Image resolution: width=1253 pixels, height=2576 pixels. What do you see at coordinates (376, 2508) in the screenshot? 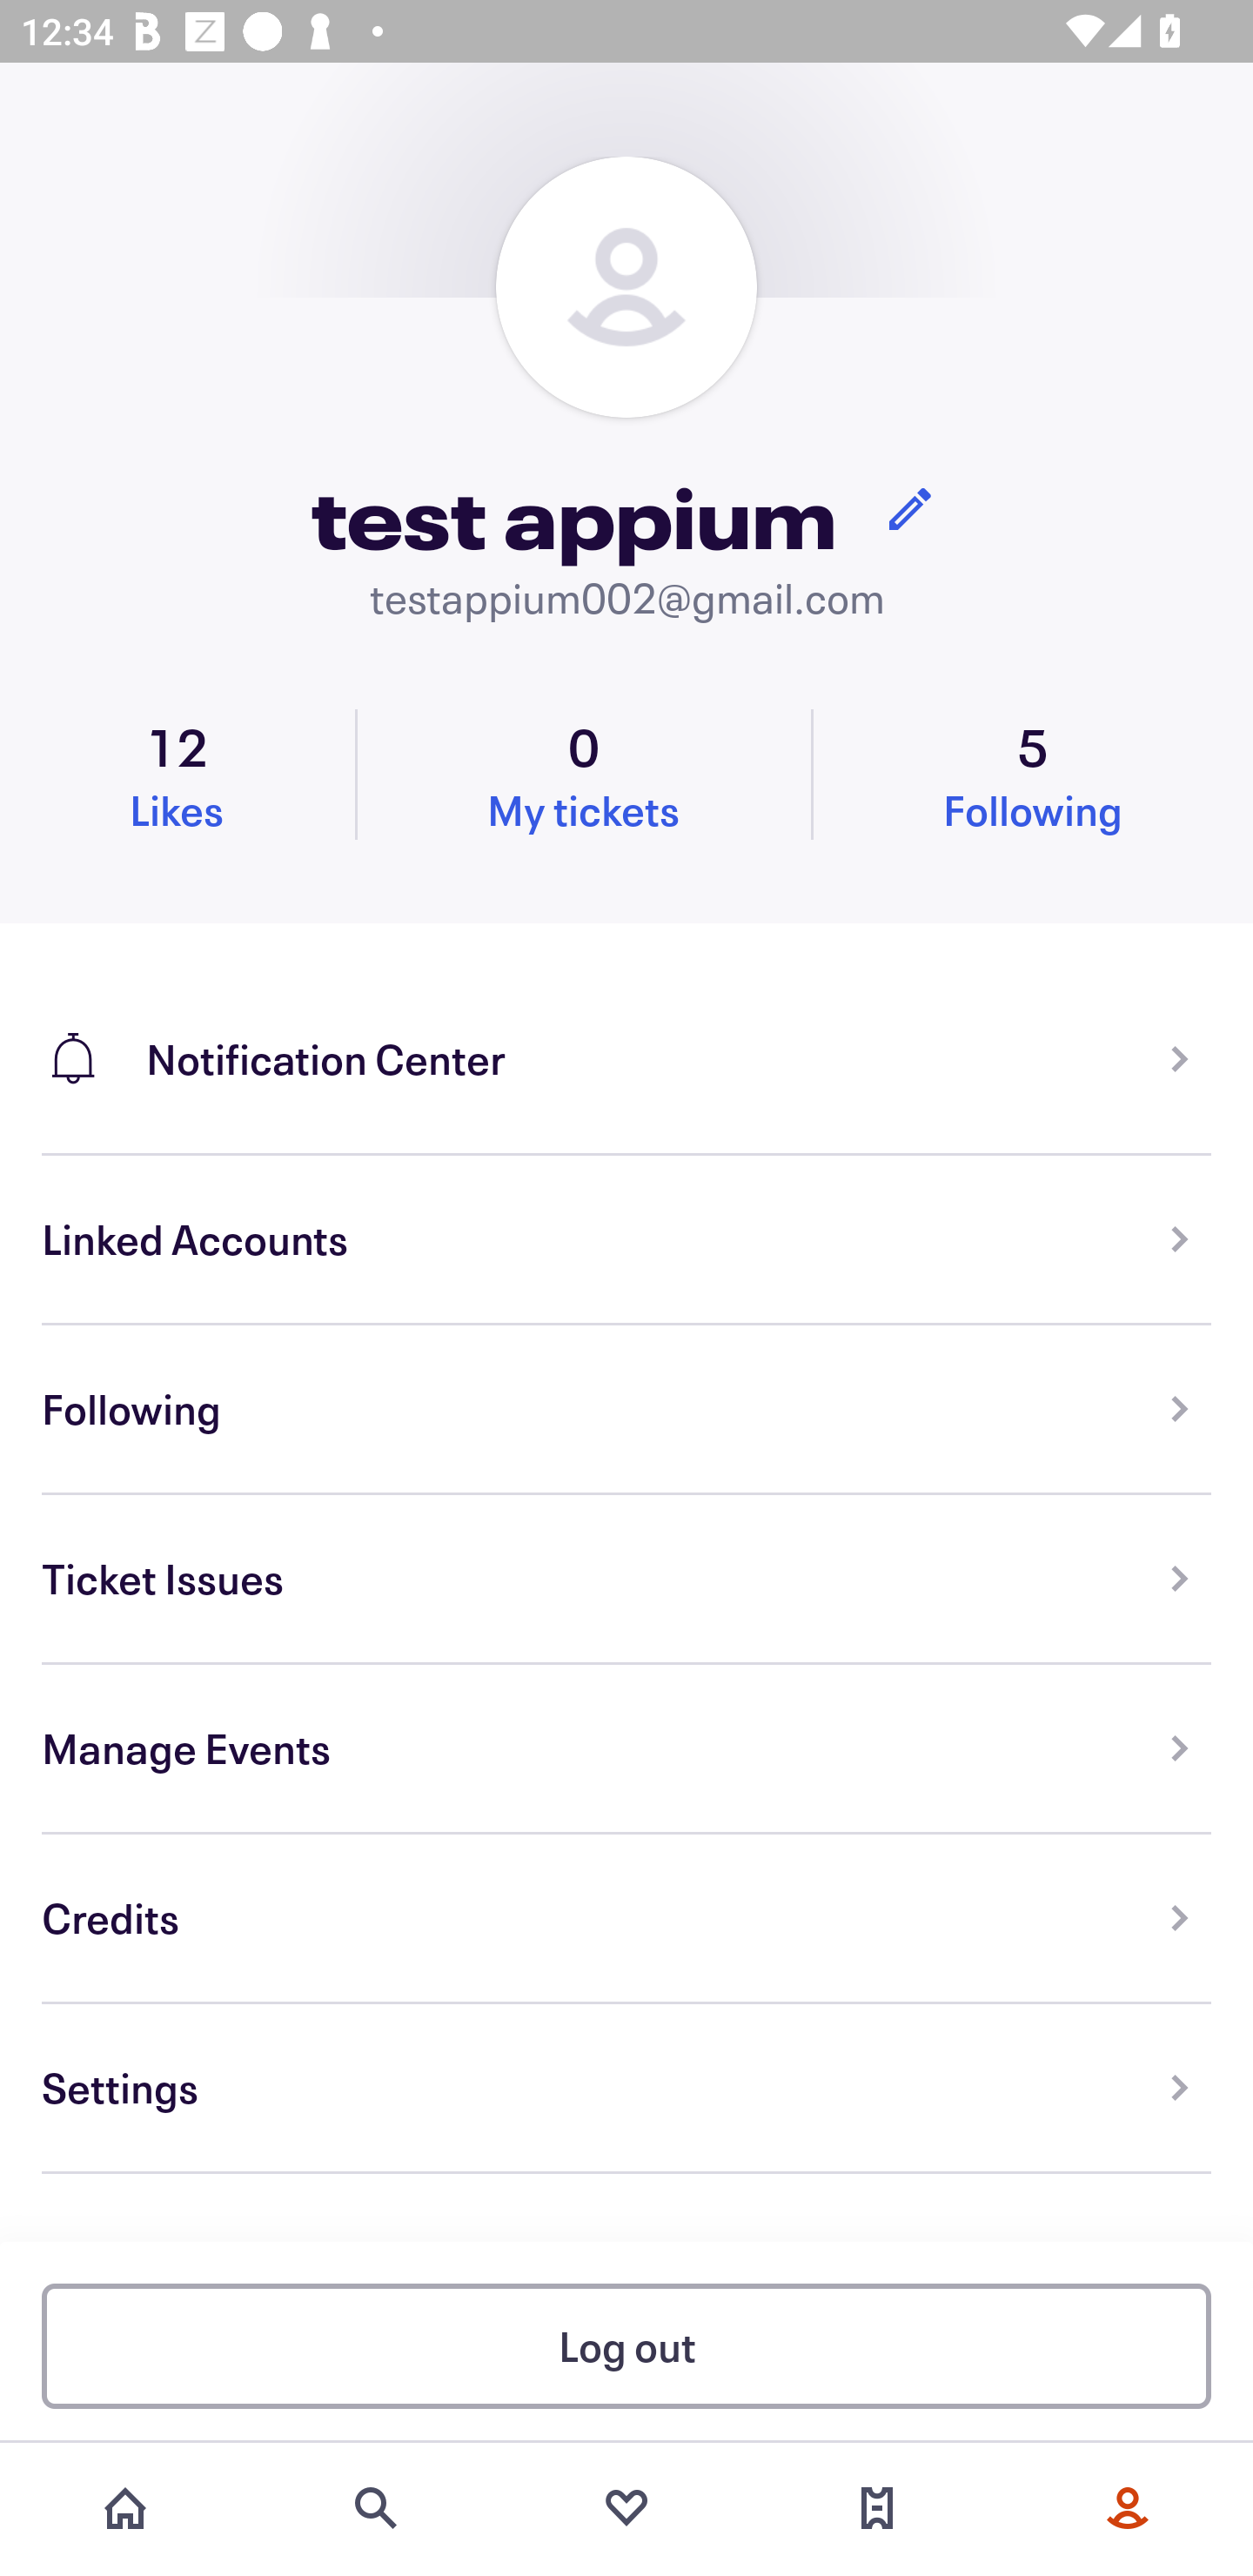
I see `Search events` at bounding box center [376, 2508].